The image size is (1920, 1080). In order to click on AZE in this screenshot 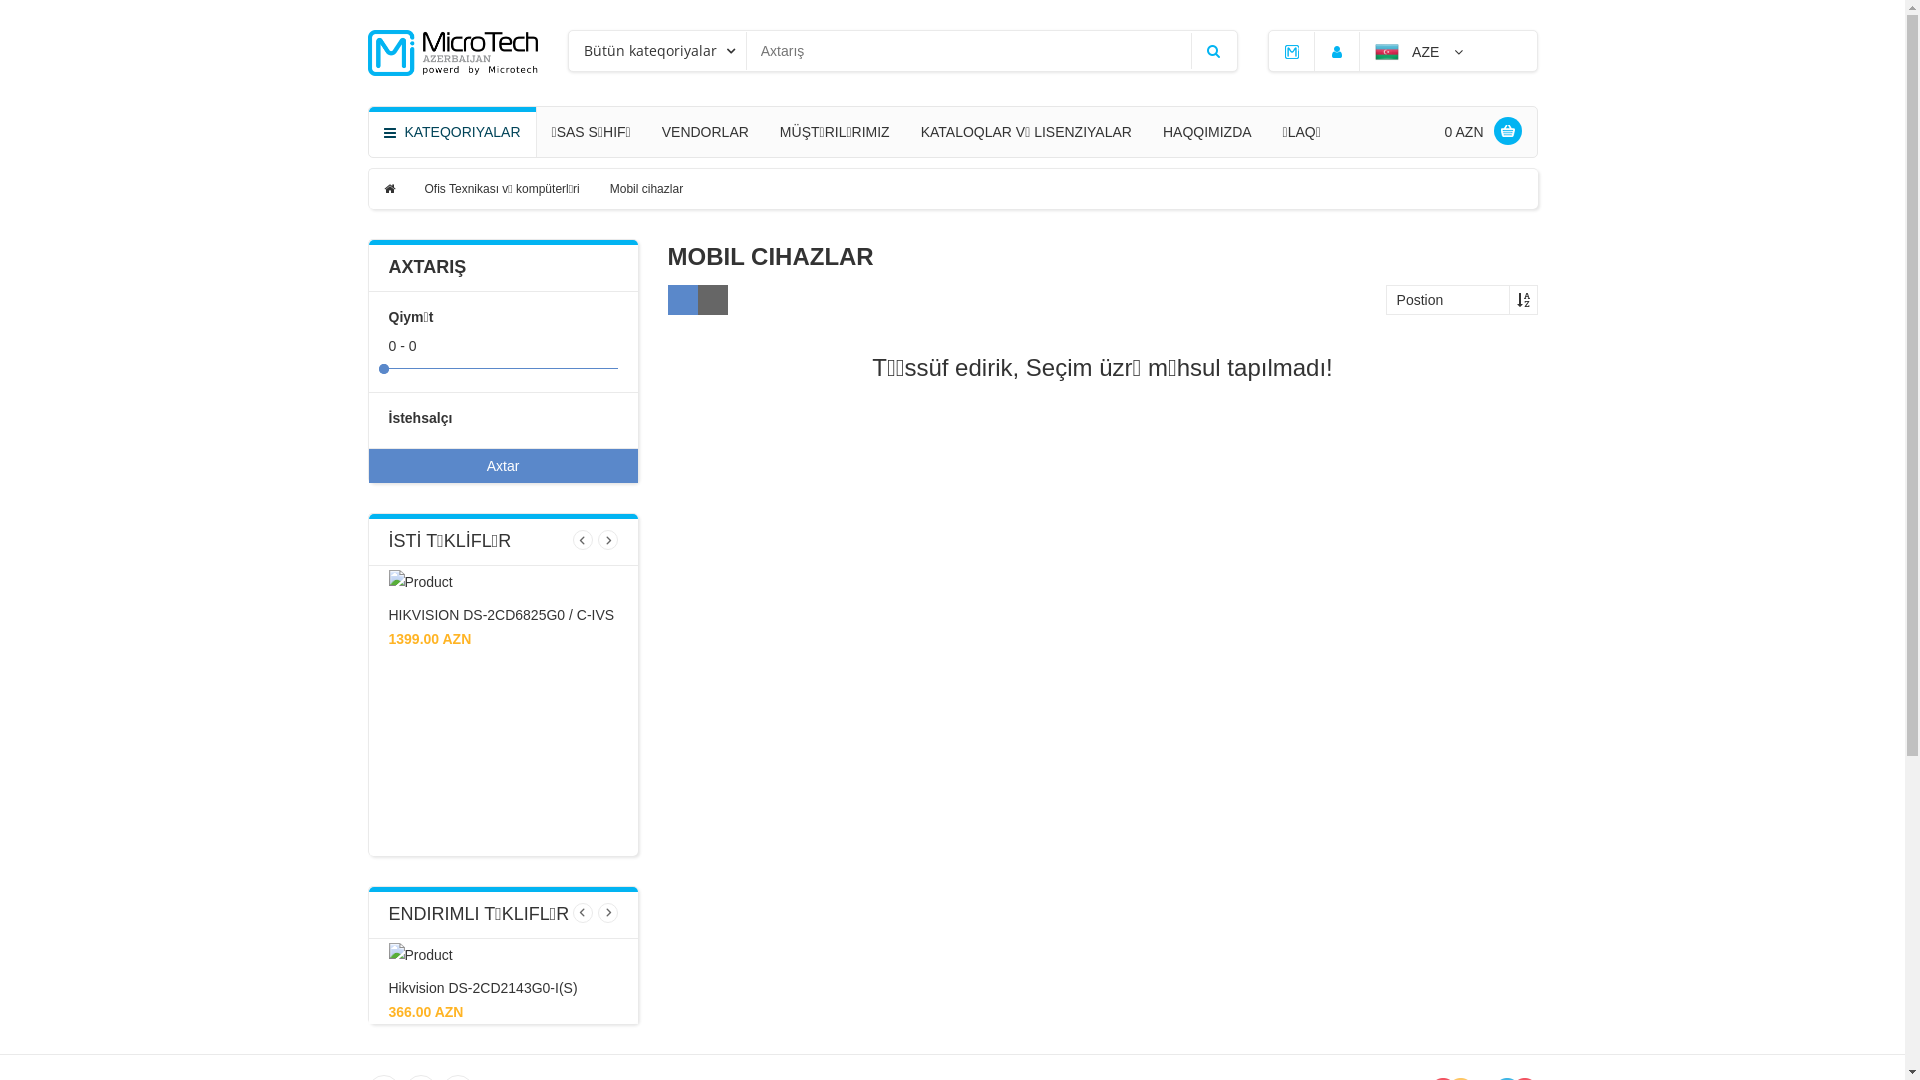, I will do `click(1419, 52)`.